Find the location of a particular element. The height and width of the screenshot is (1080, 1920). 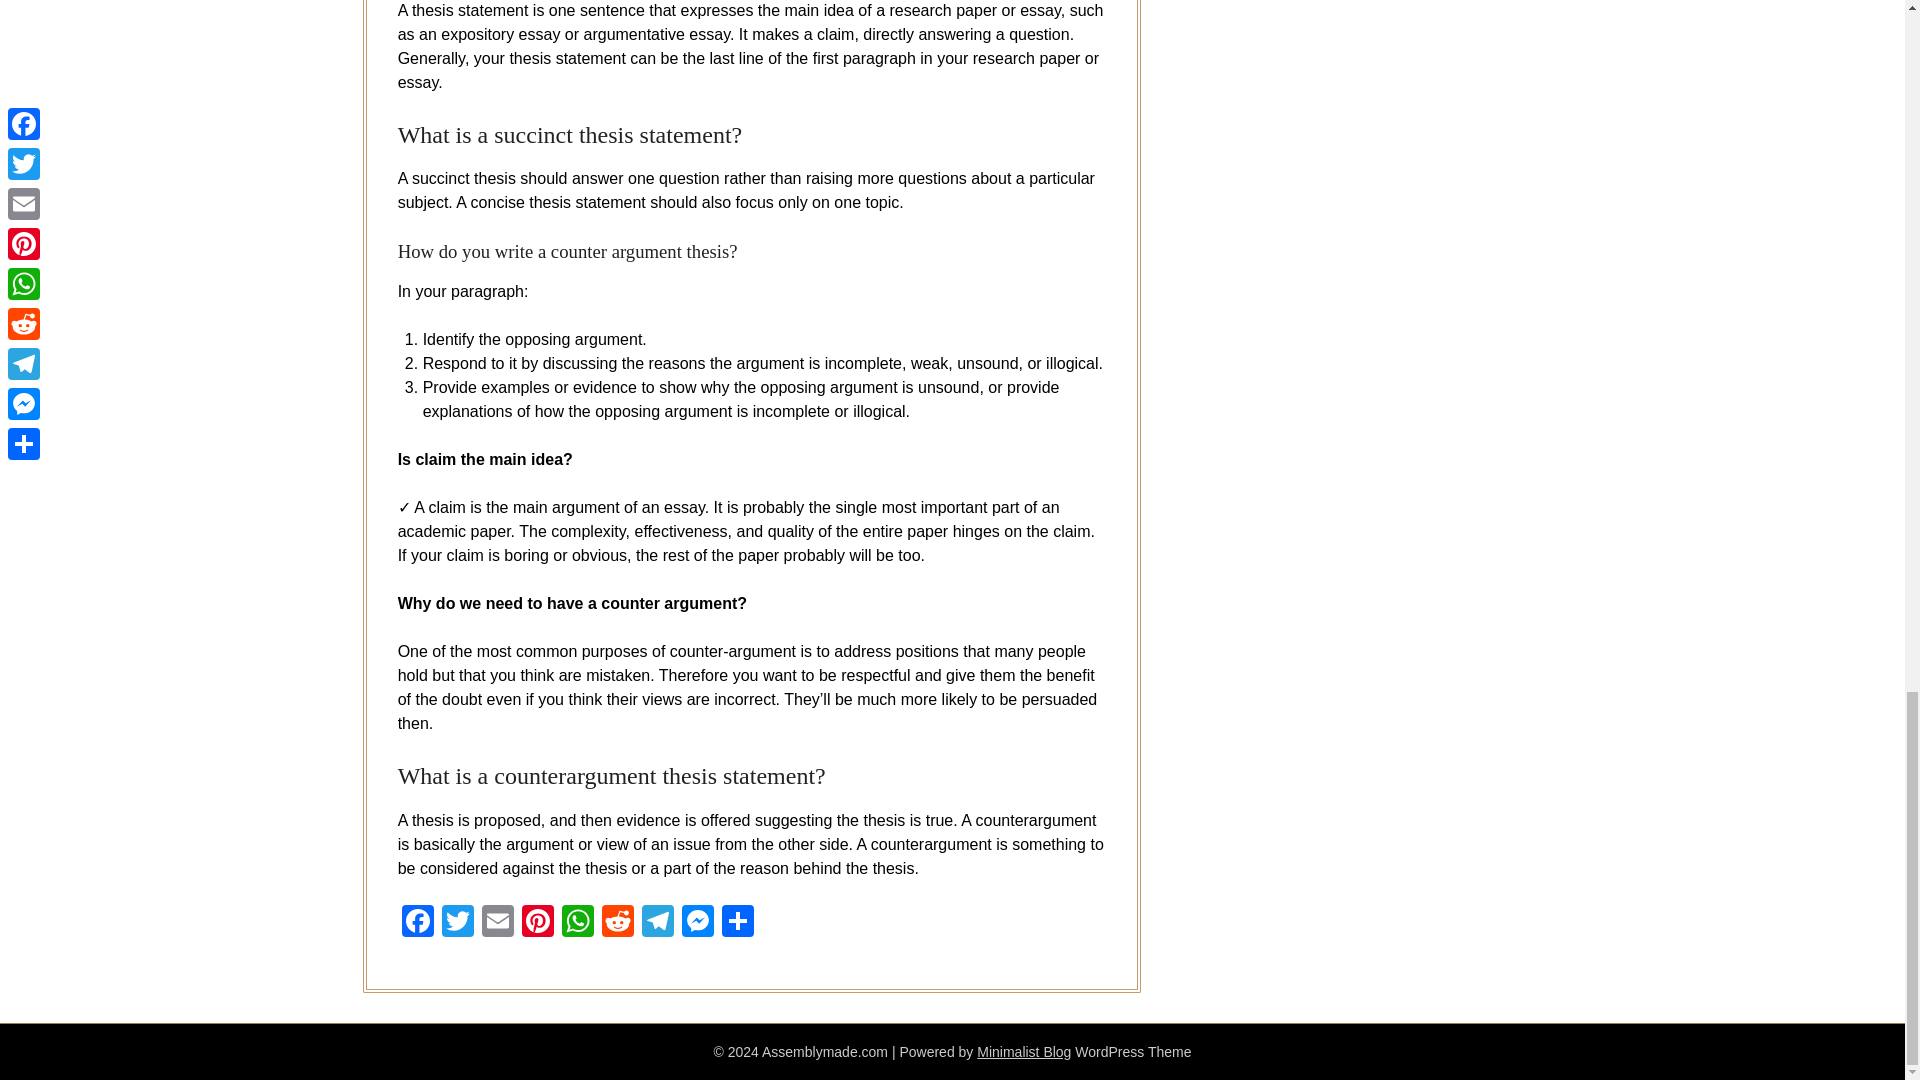

Reddit is located at coordinates (617, 923).